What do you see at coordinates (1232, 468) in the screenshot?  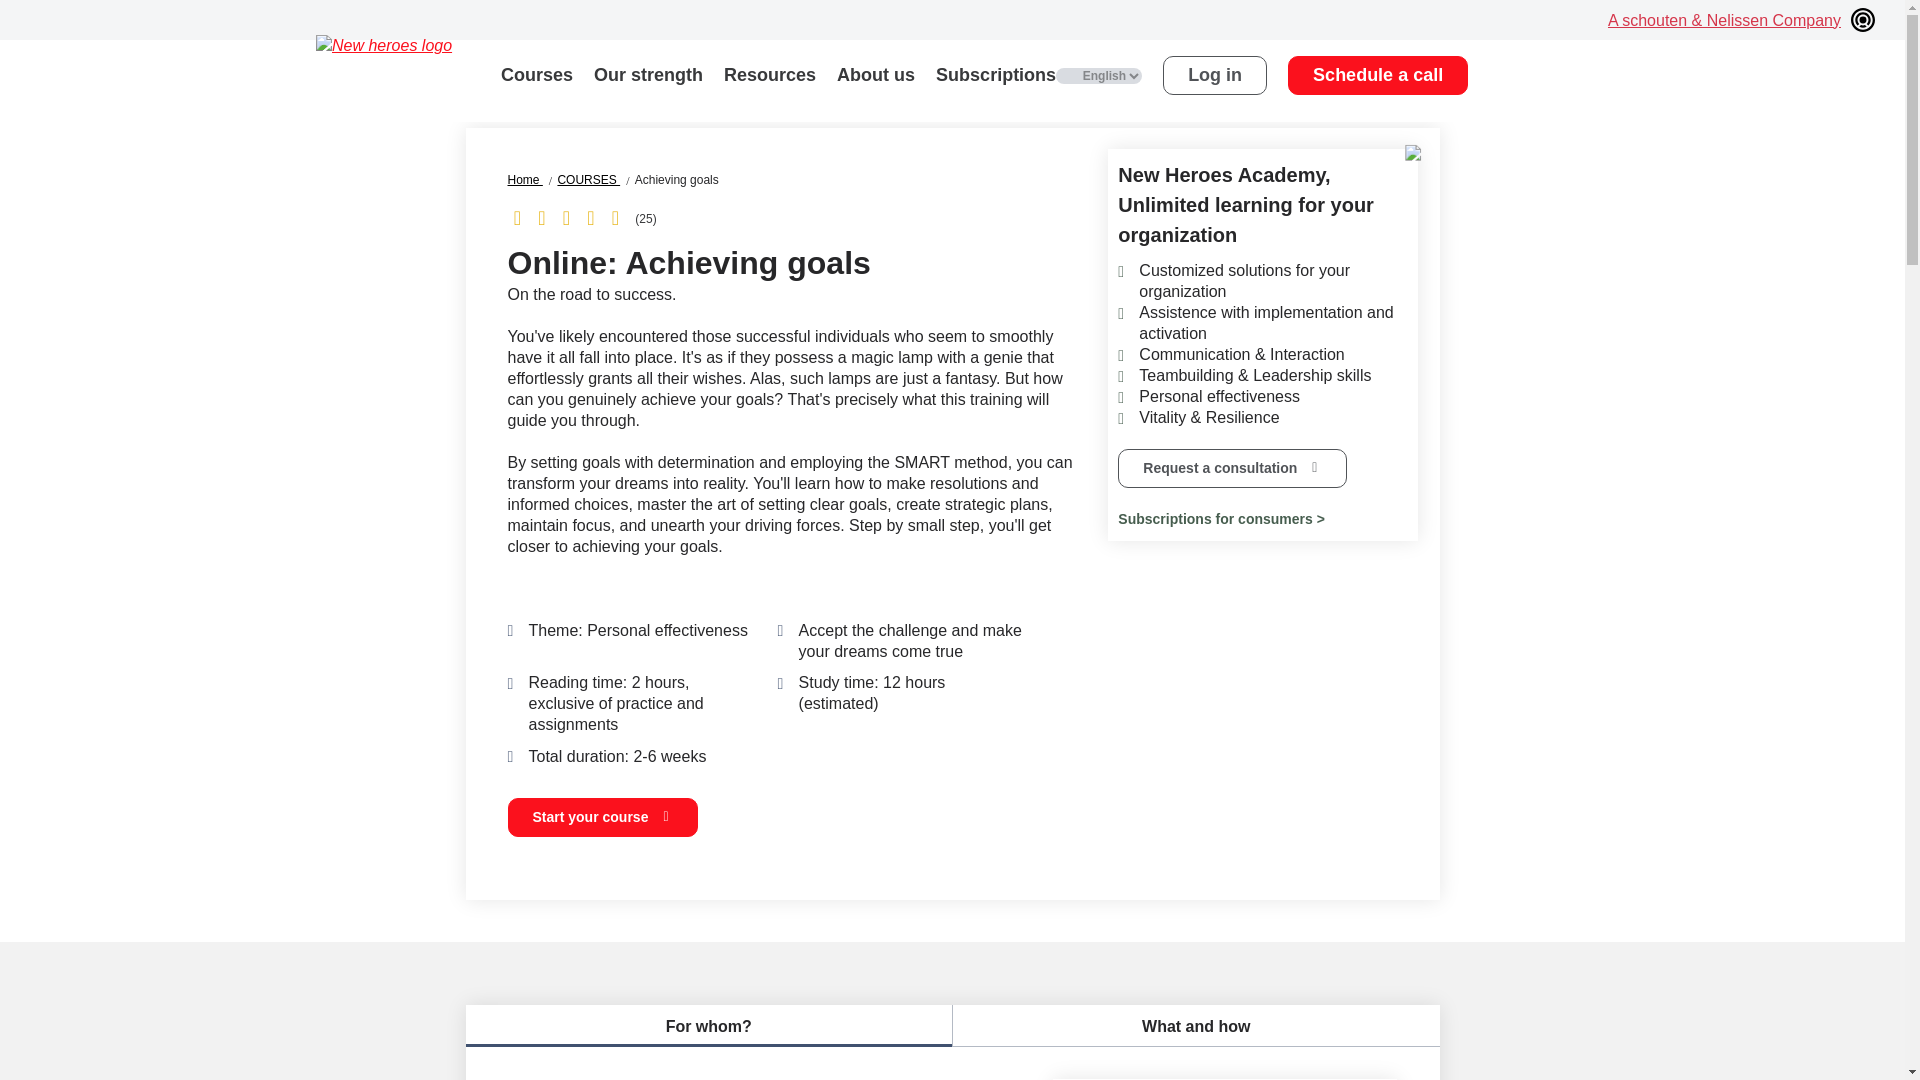 I see `Request a consultation` at bounding box center [1232, 468].